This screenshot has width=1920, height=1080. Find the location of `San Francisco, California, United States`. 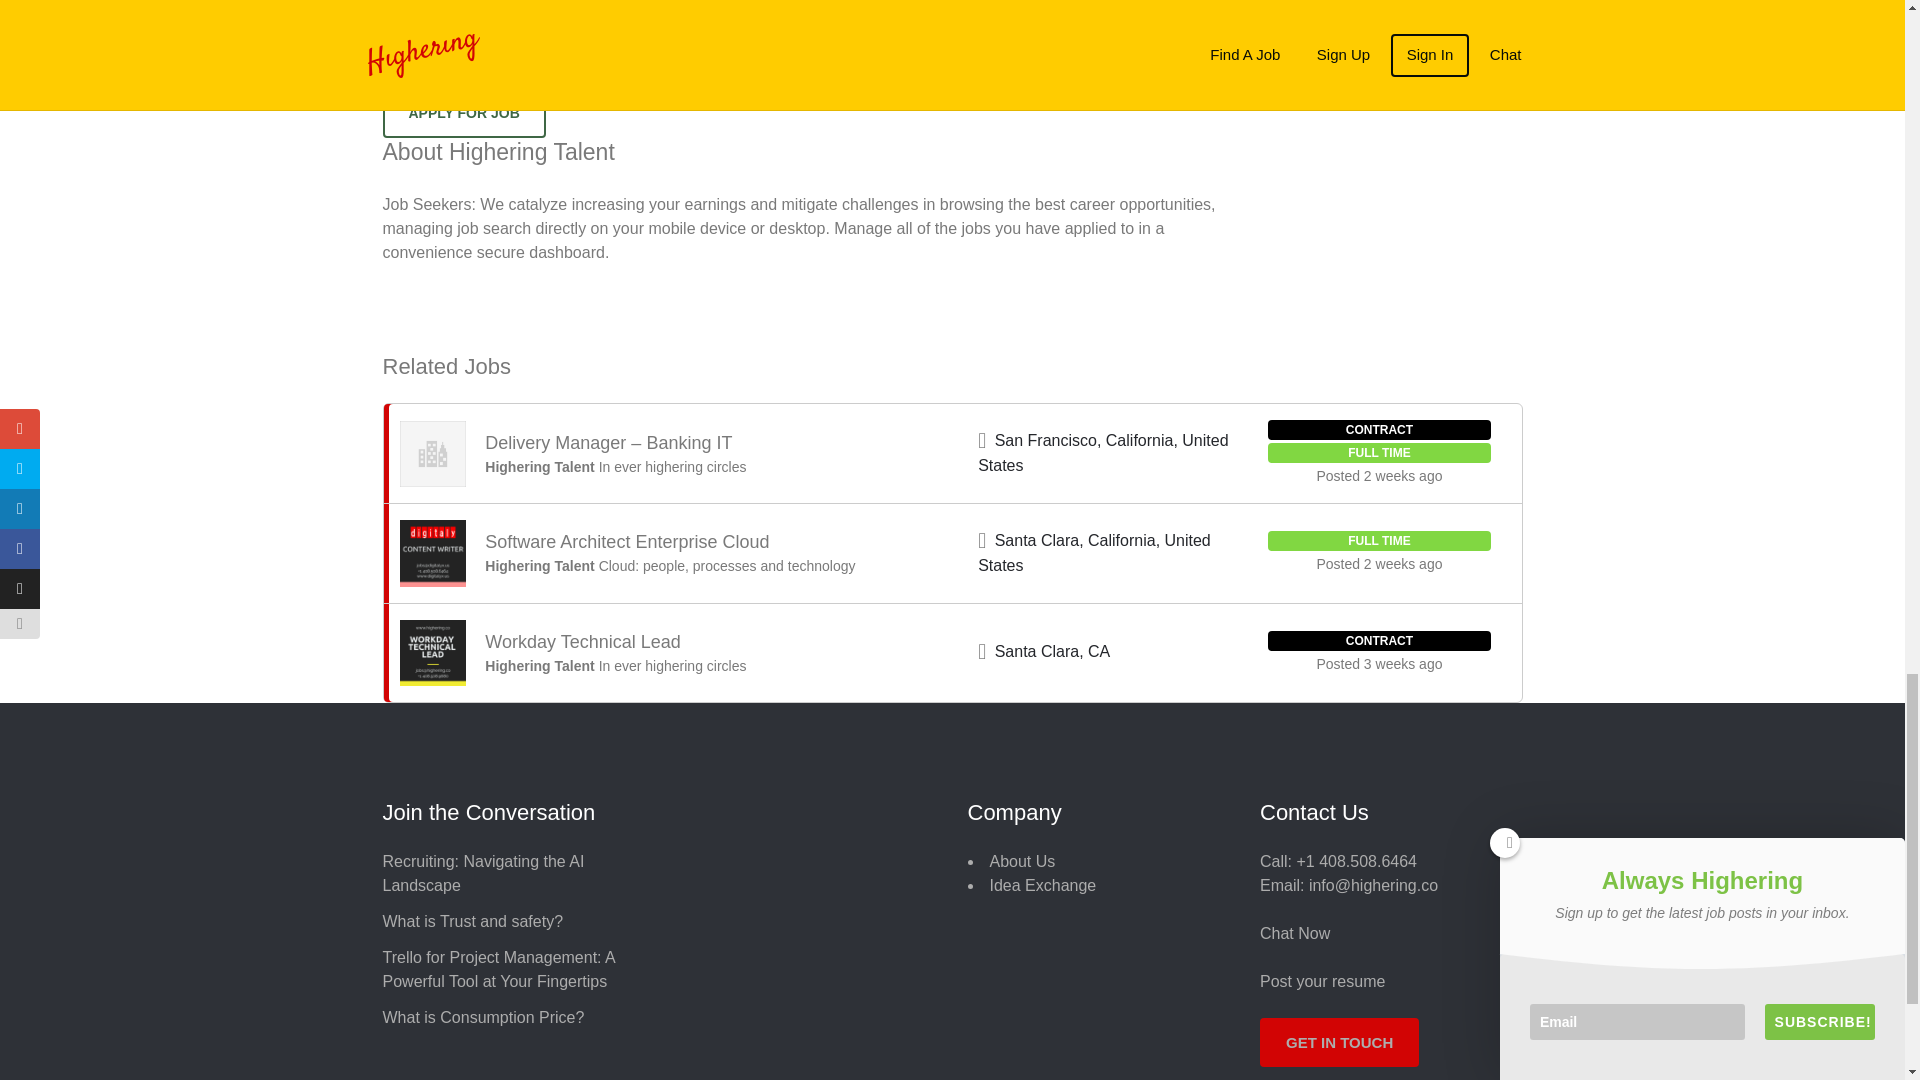

San Francisco, California, United States is located at coordinates (1102, 453).